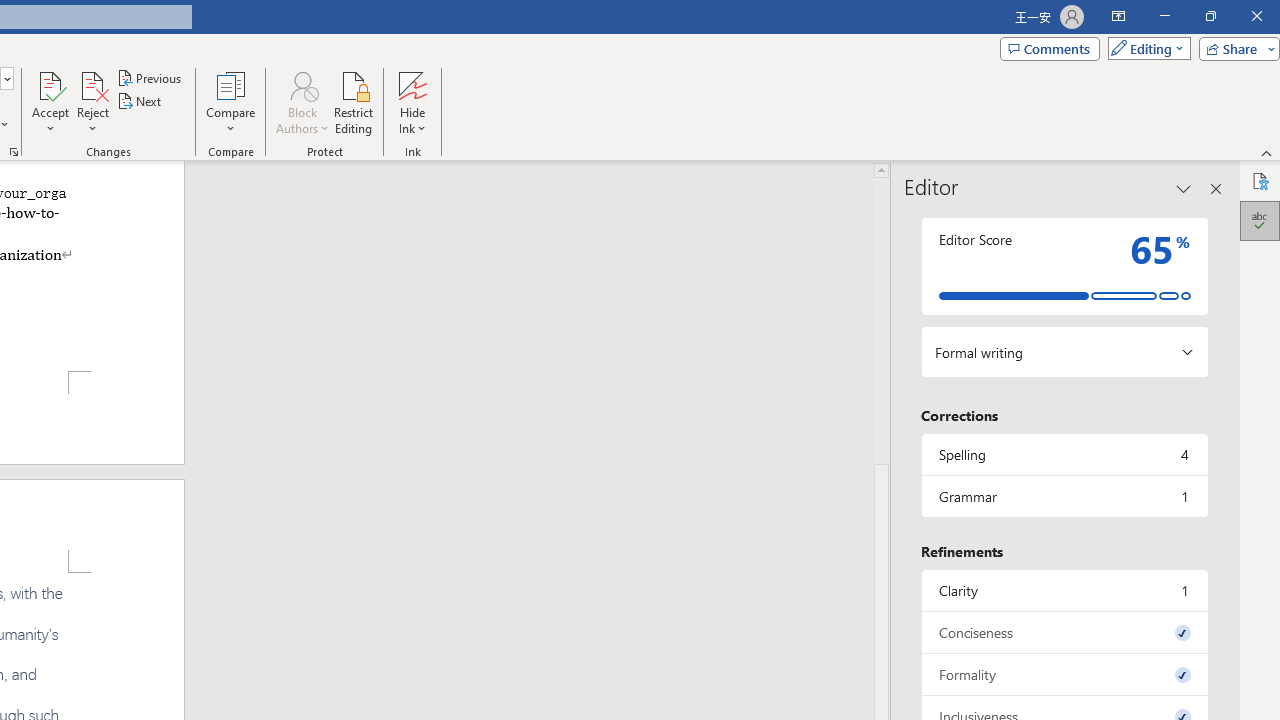  What do you see at coordinates (150, 78) in the screenshot?
I see `Previous` at bounding box center [150, 78].